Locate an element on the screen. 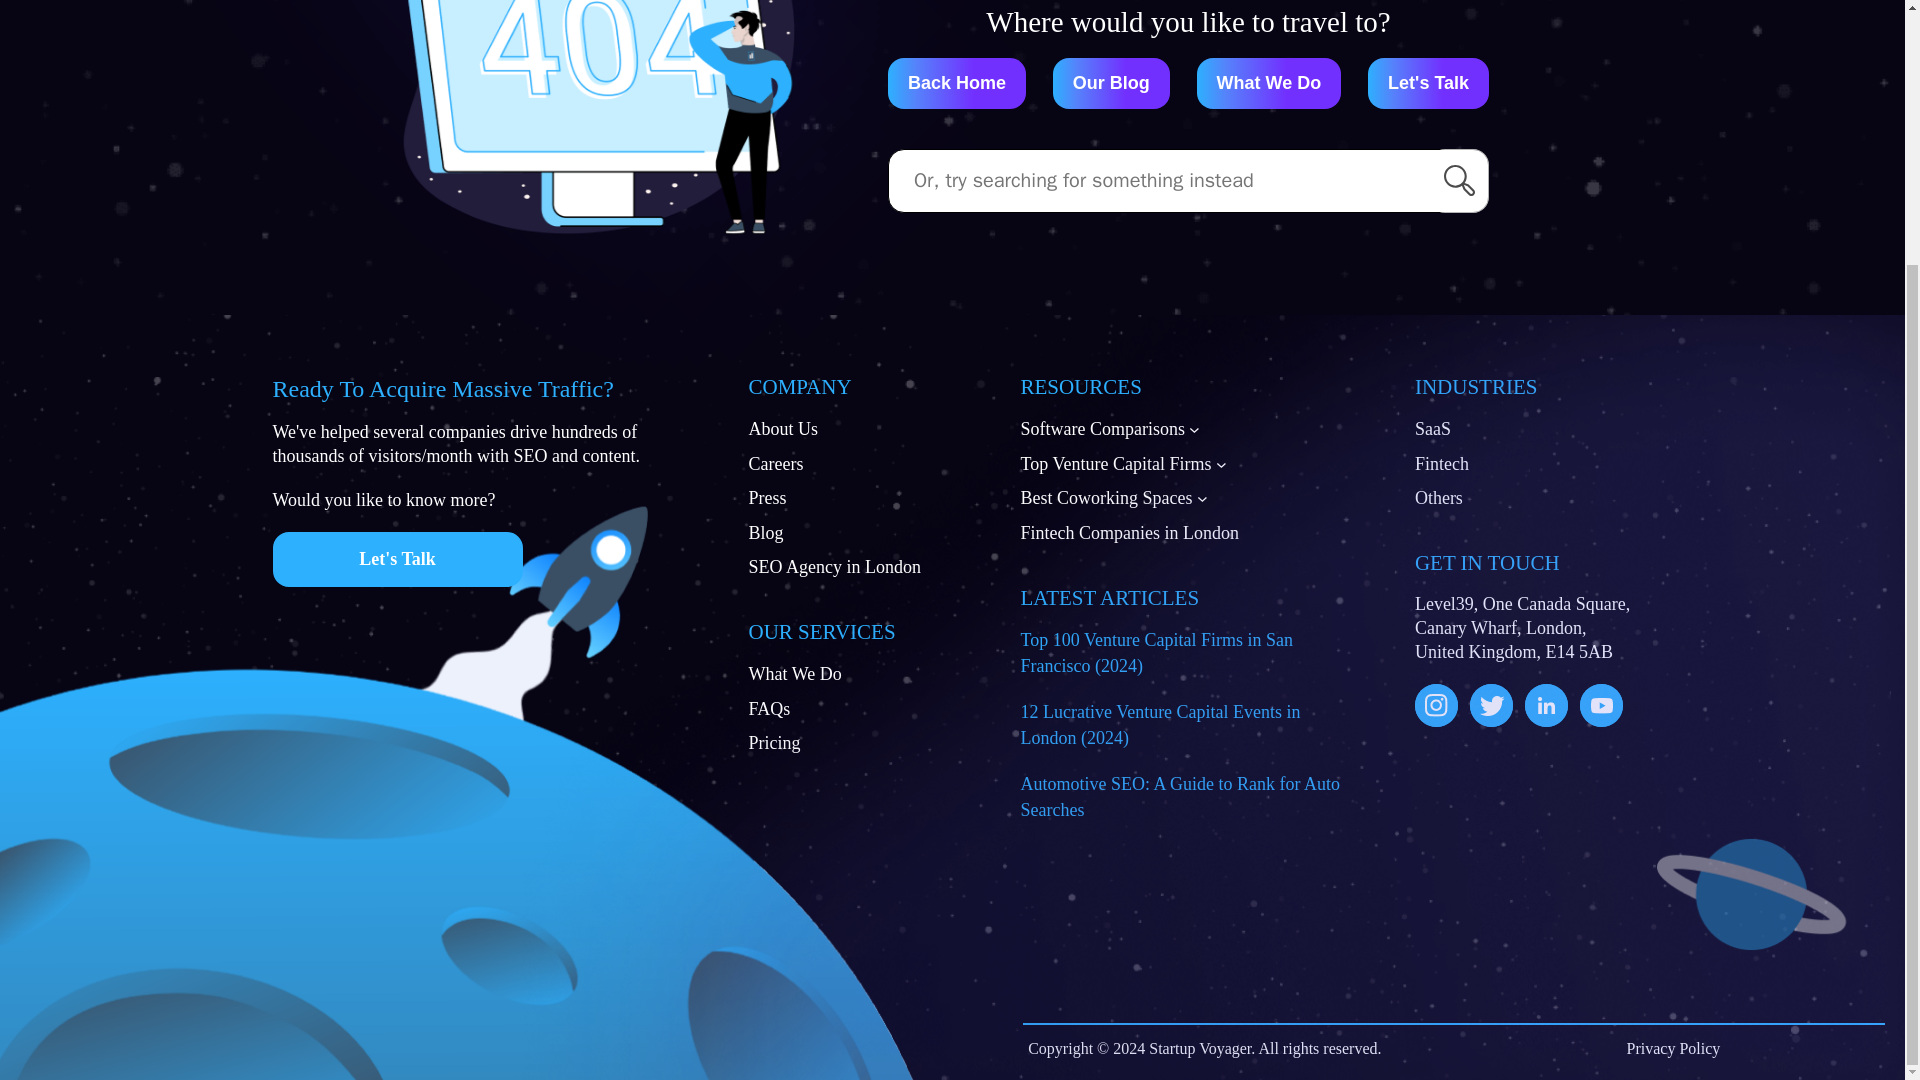 The width and height of the screenshot is (1920, 1080). About Us is located at coordinates (782, 428).